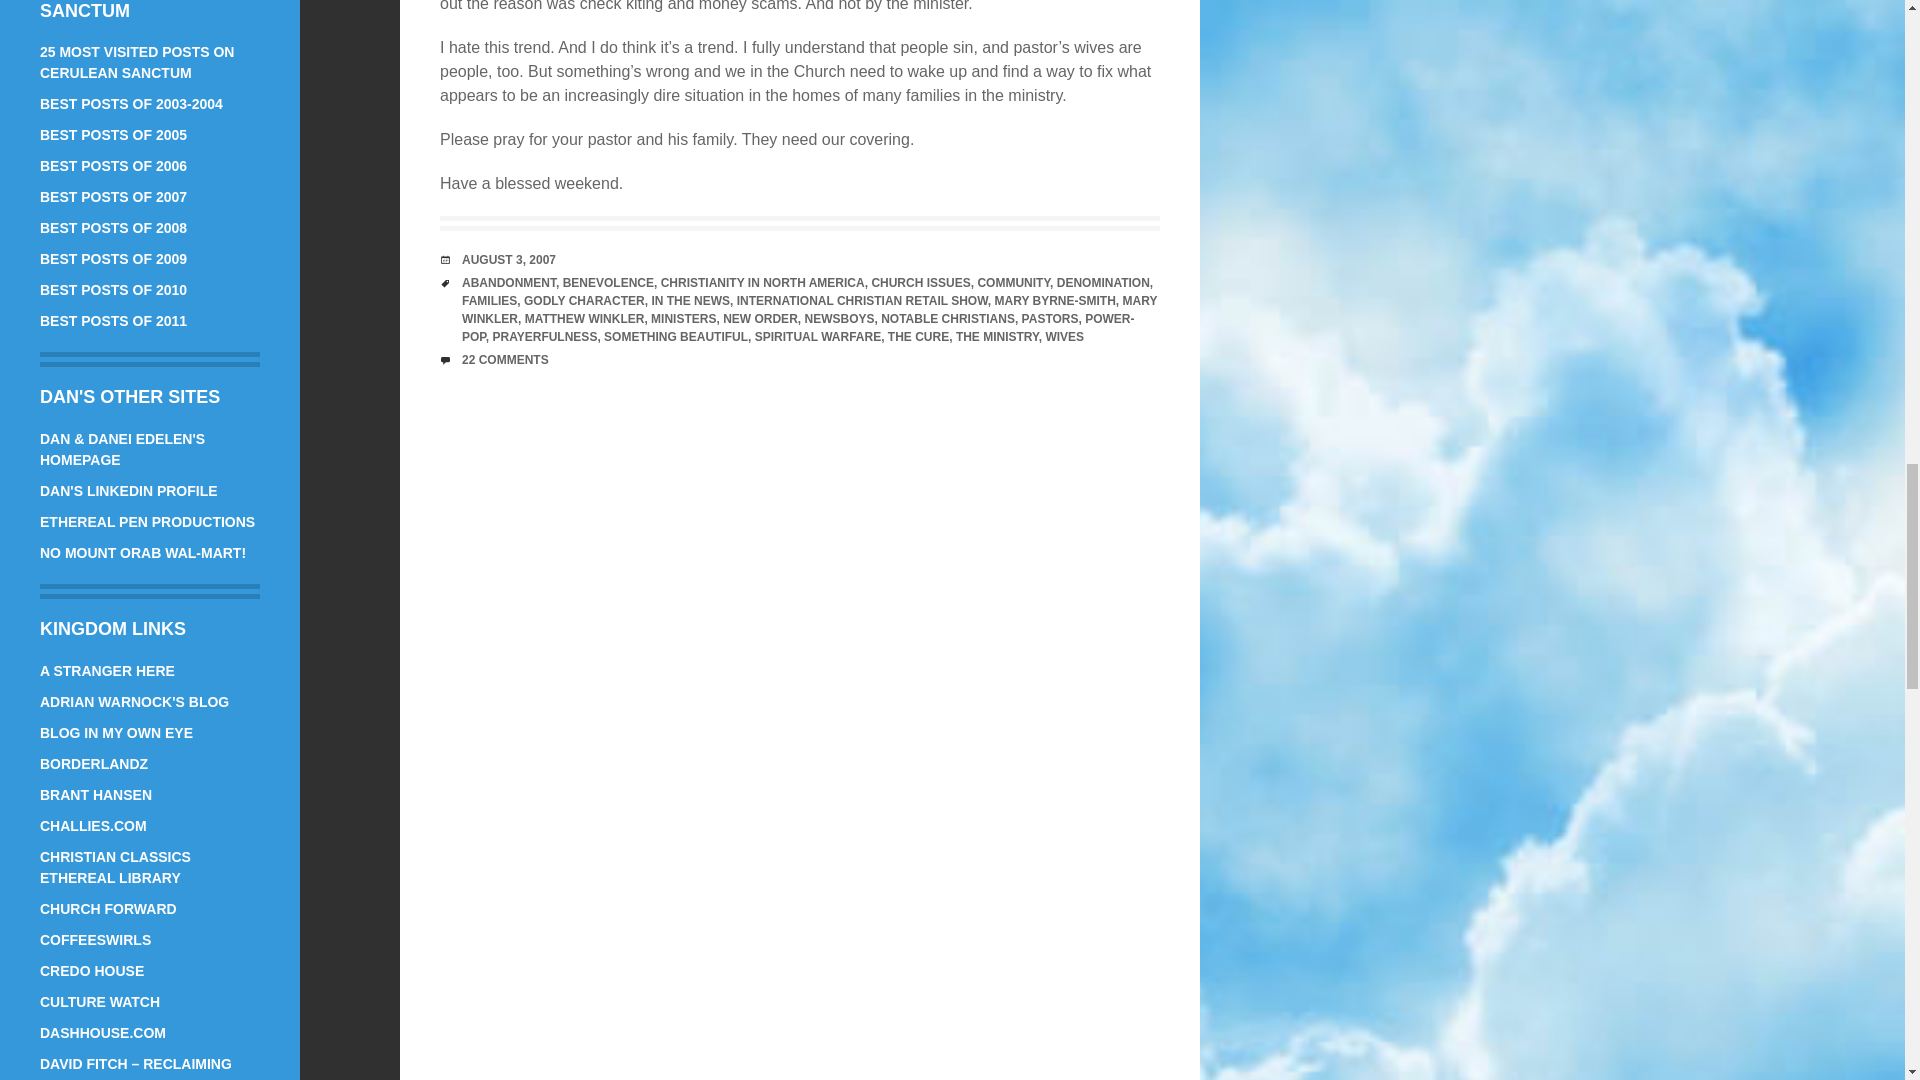 This screenshot has height=1080, width=1920. I want to click on BEST POSTS OF 2011, so click(113, 321).